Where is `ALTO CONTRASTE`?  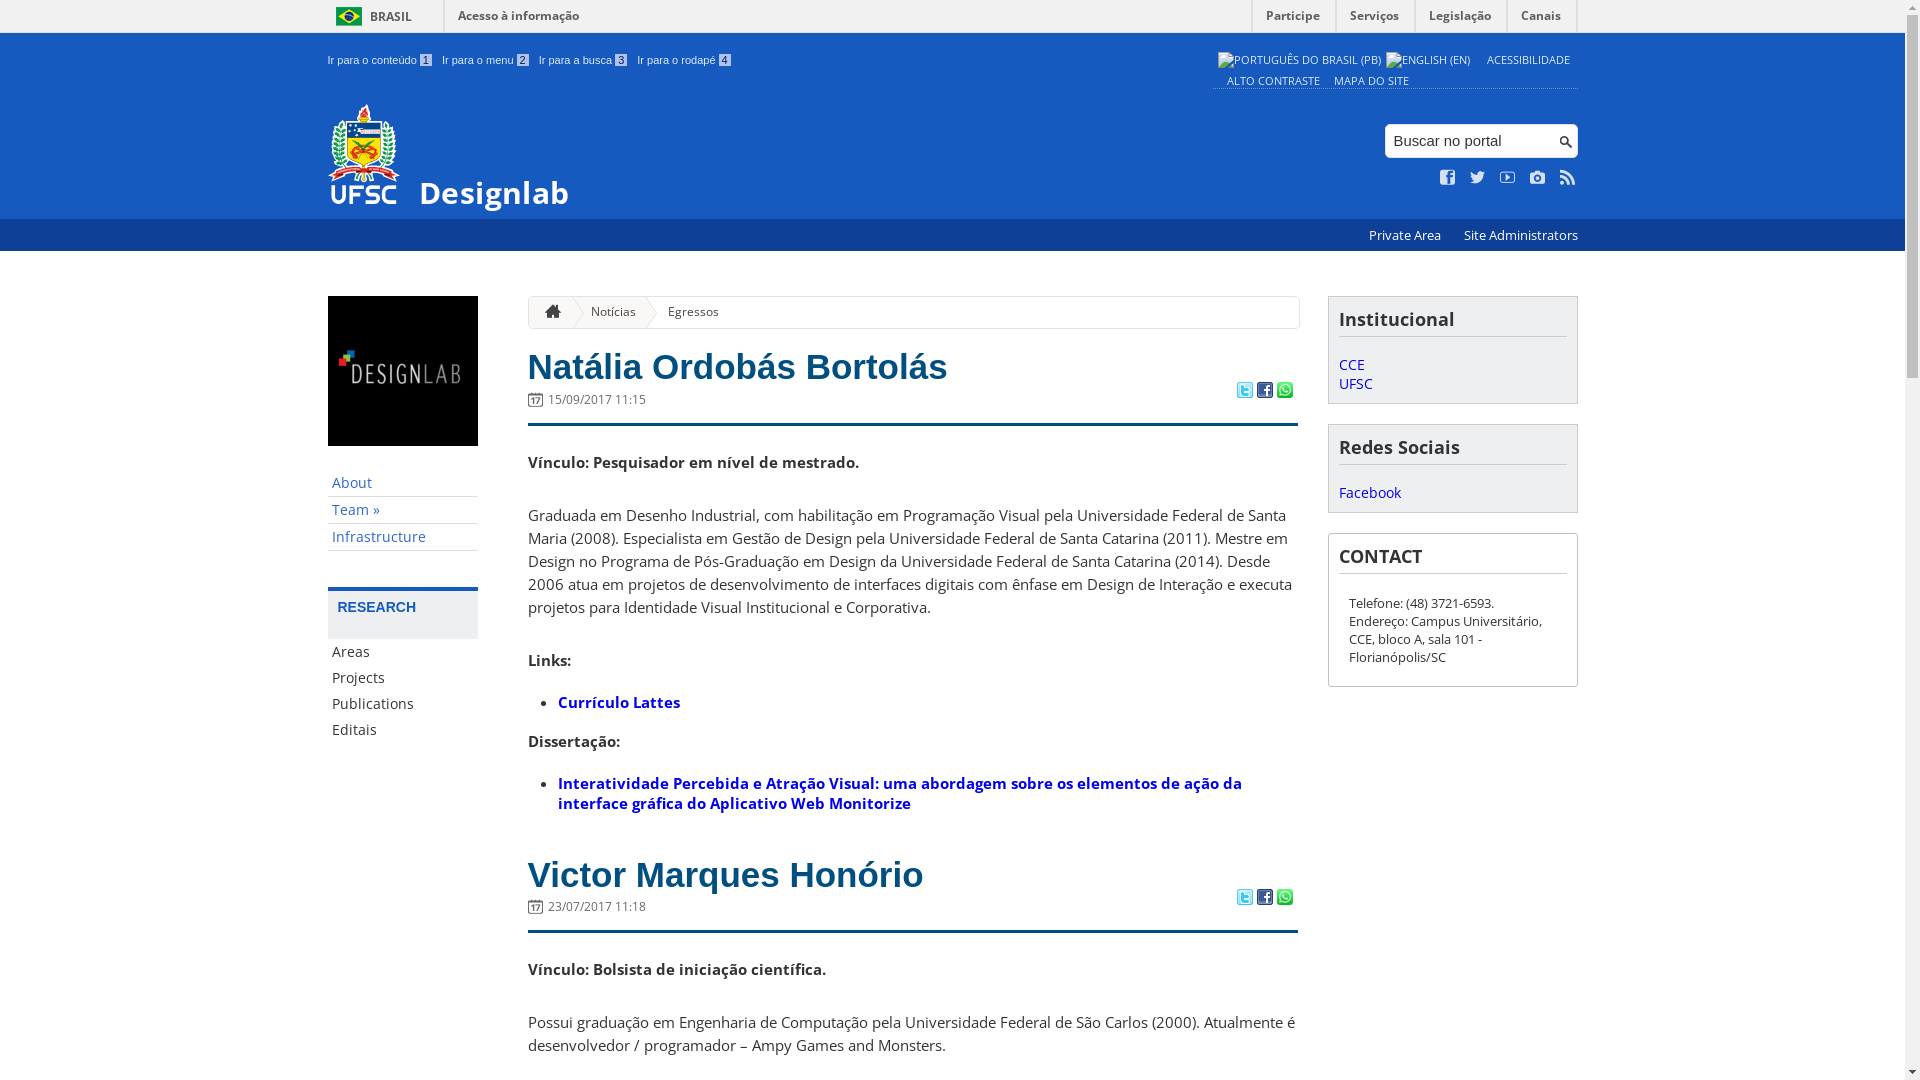 ALTO CONTRASTE is located at coordinates (1272, 80).